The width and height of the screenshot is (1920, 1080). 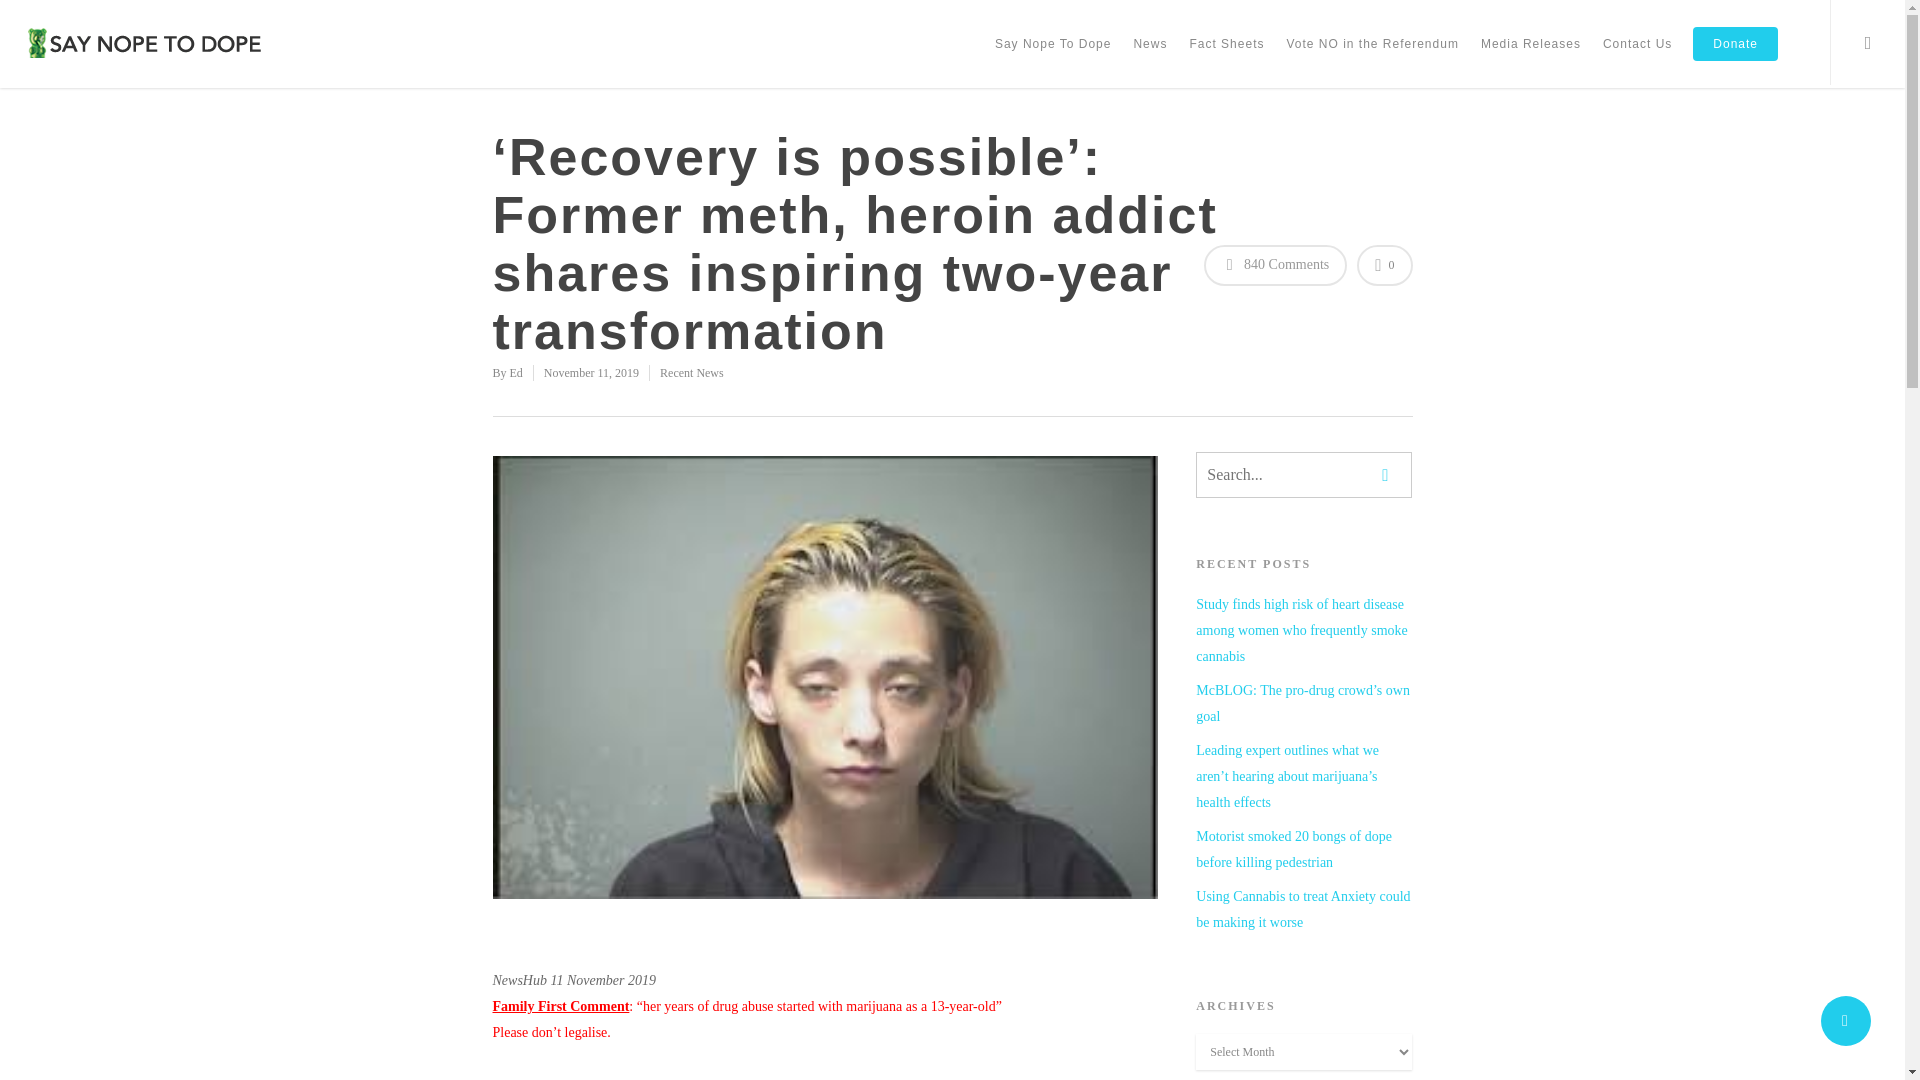 What do you see at coordinates (1304, 850) in the screenshot?
I see `Motorist smoked 20 bongs of dope before killing pedestrian` at bounding box center [1304, 850].